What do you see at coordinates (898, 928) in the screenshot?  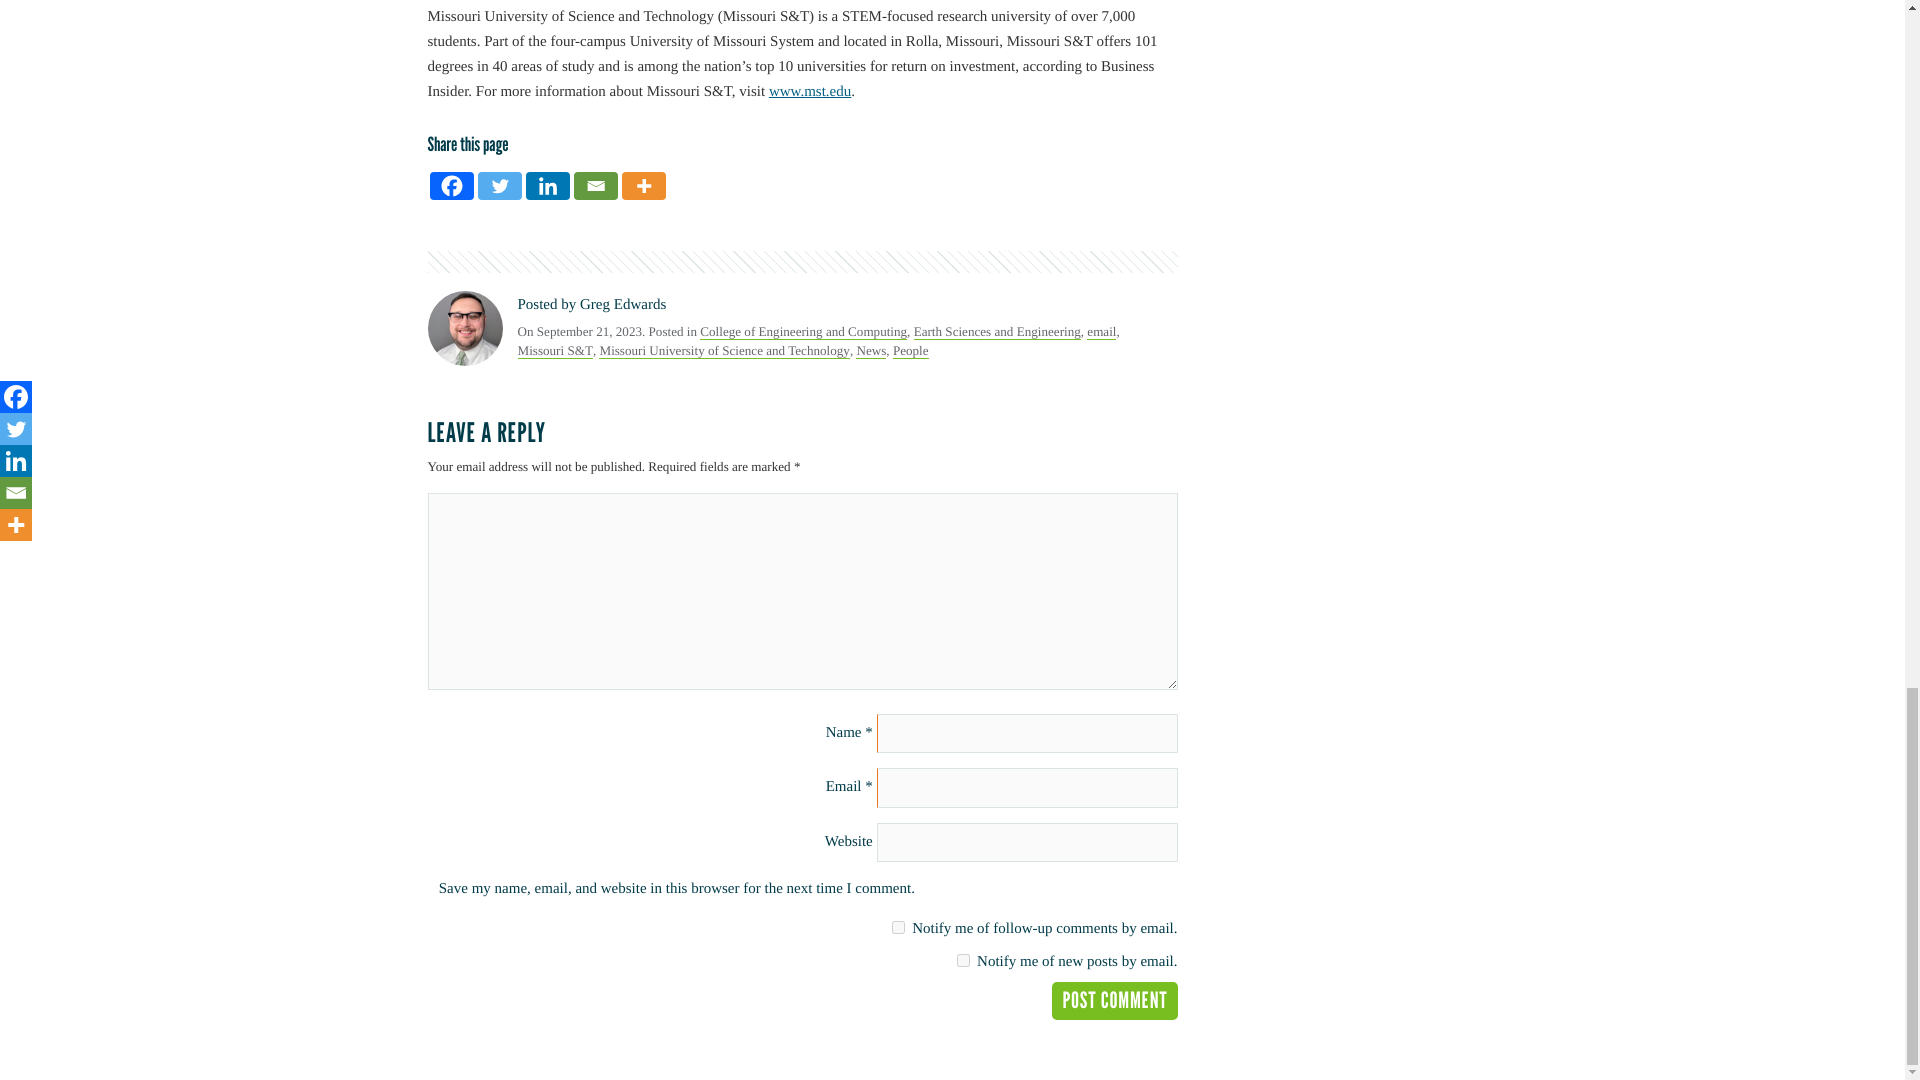 I see `subscribe` at bounding box center [898, 928].